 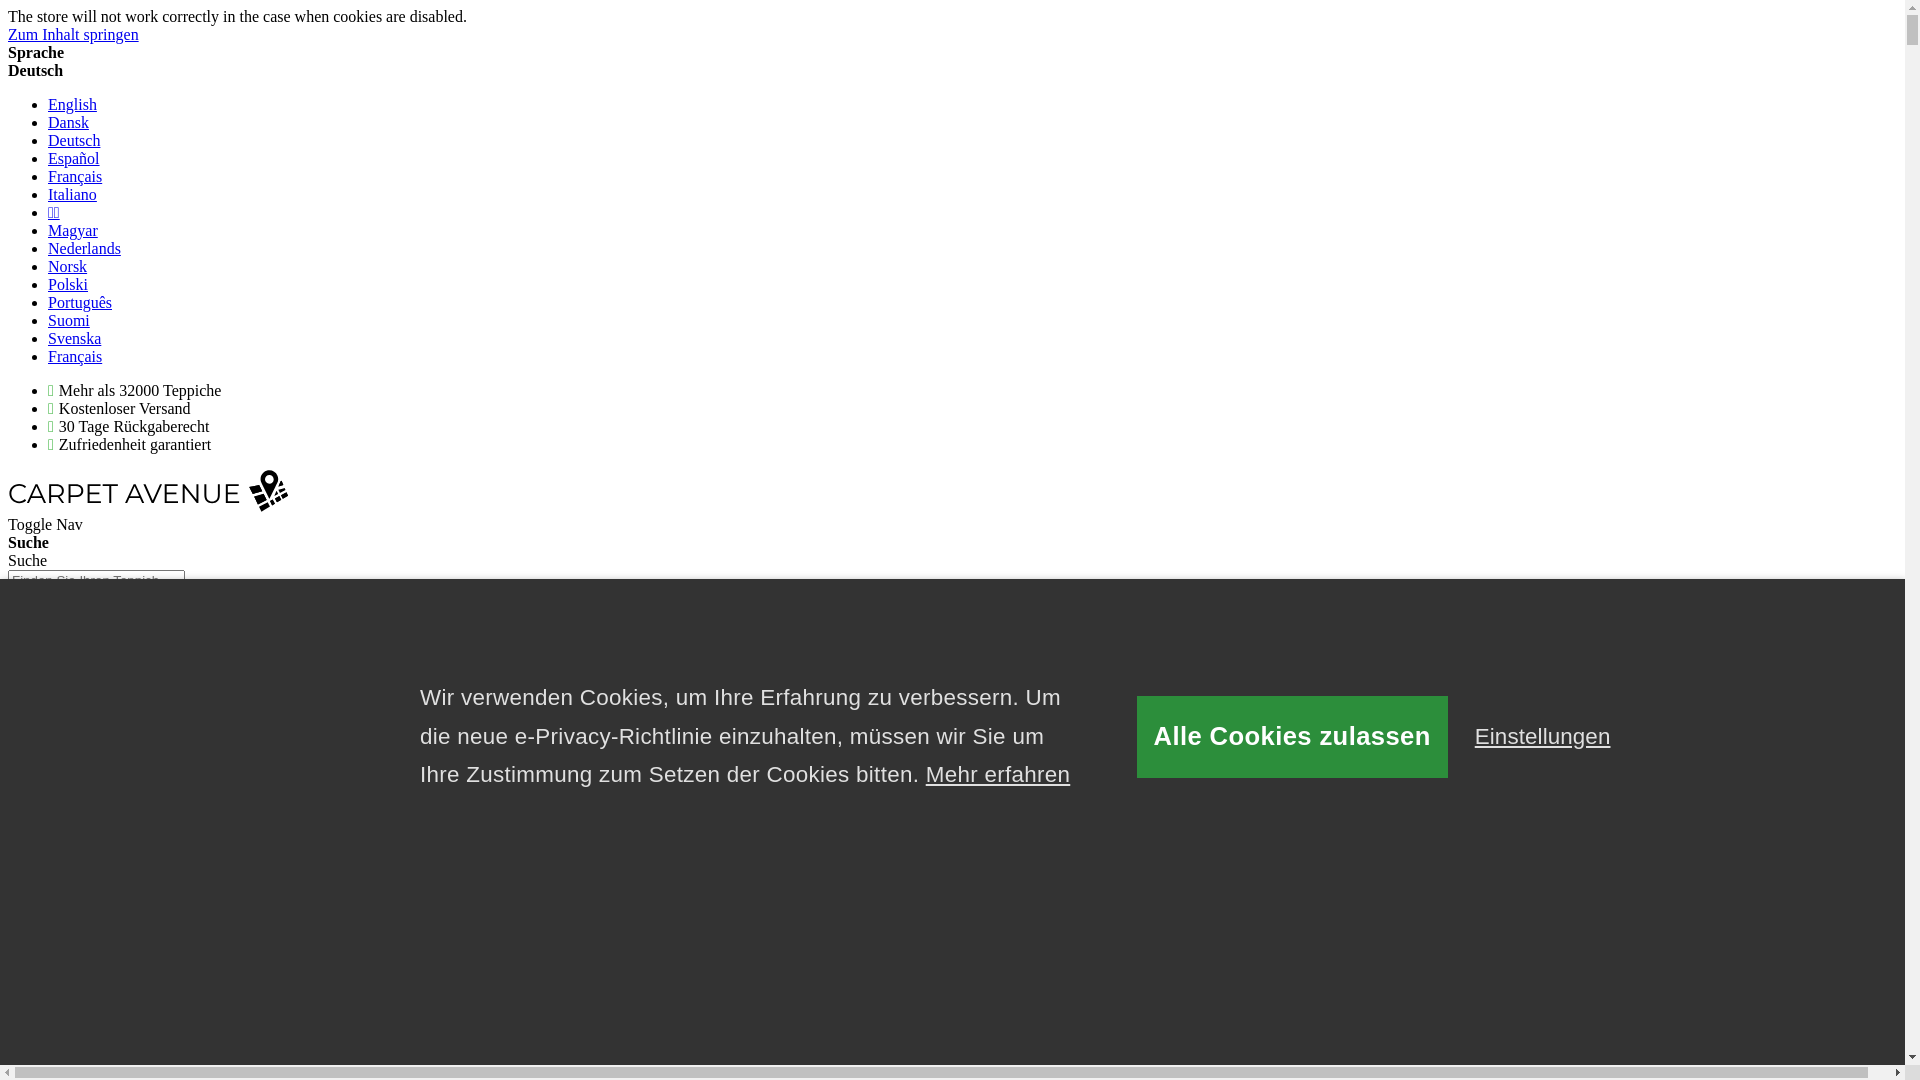 What do you see at coordinates (74, 34) in the screenshot?
I see `Zum Inhalt springen` at bounding box center [74, 34].